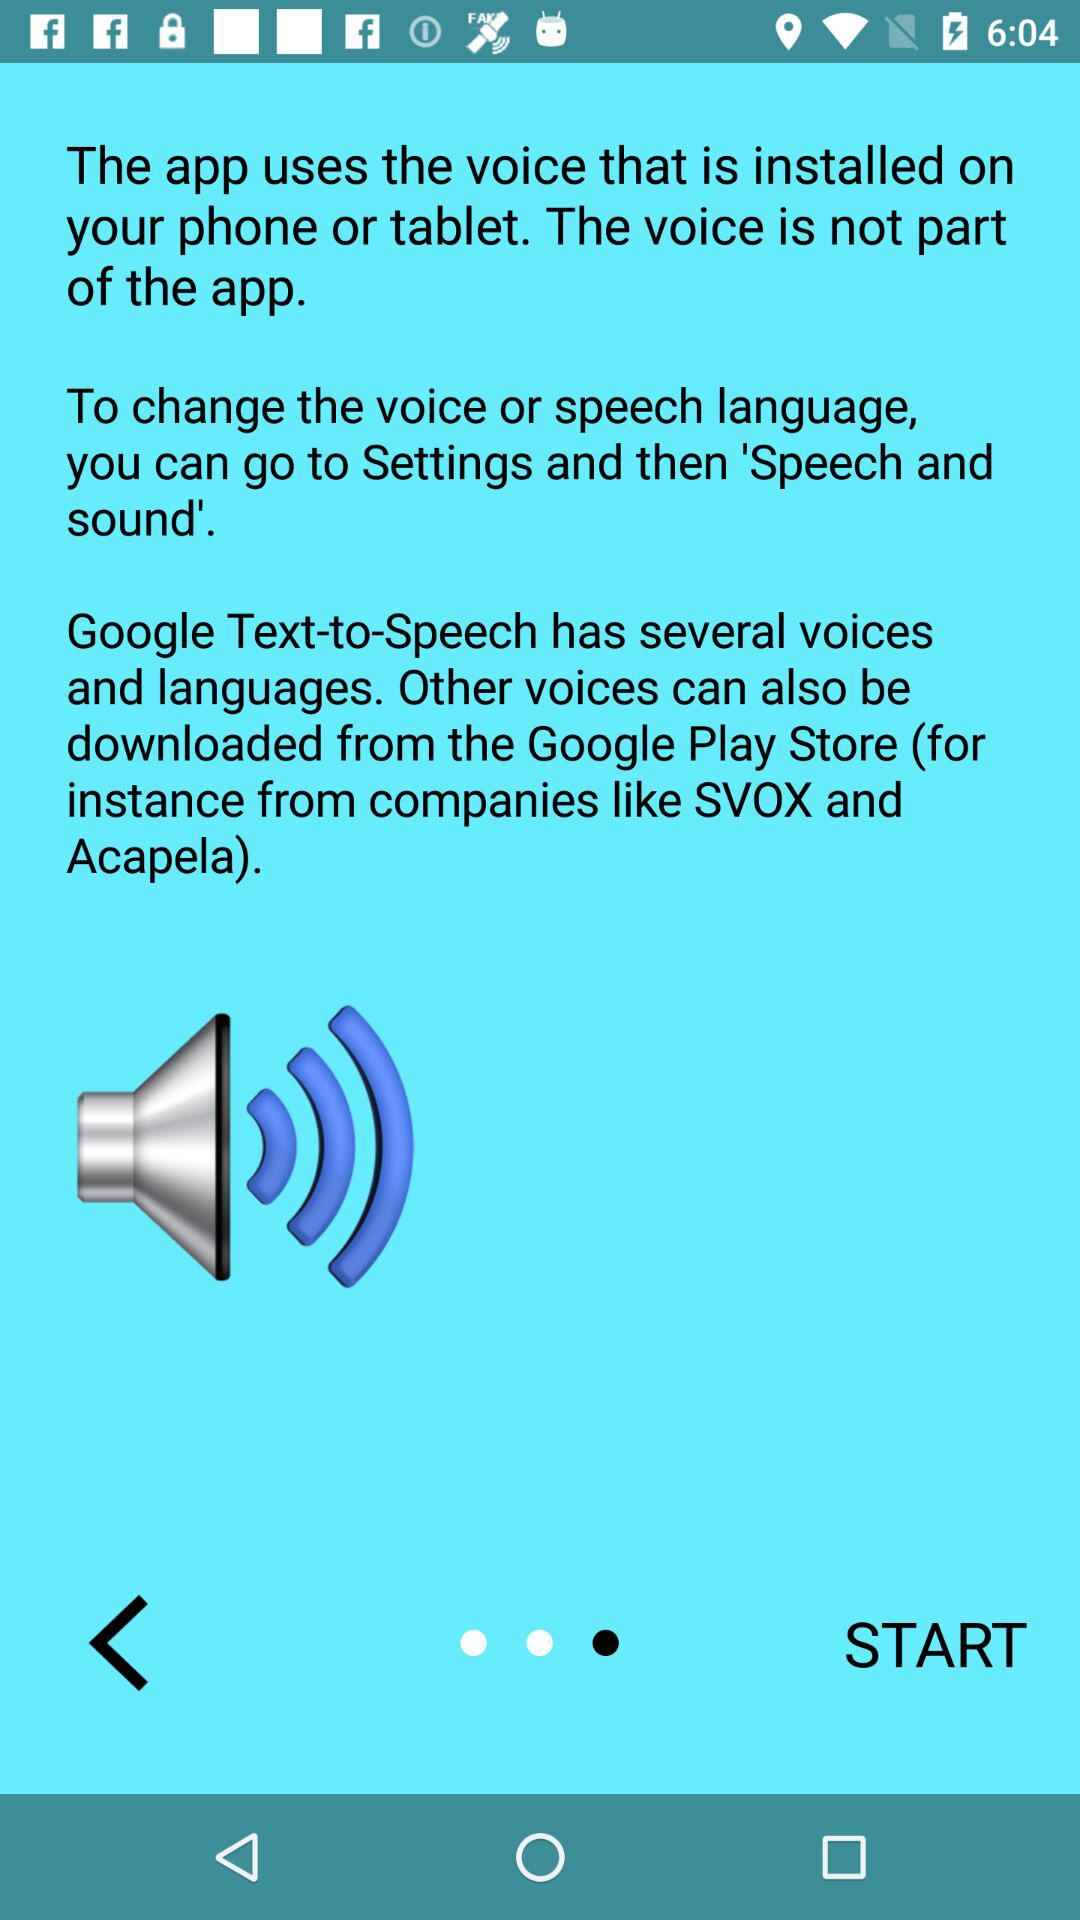  I want to click on press icon on the left, so click(248, 1146).